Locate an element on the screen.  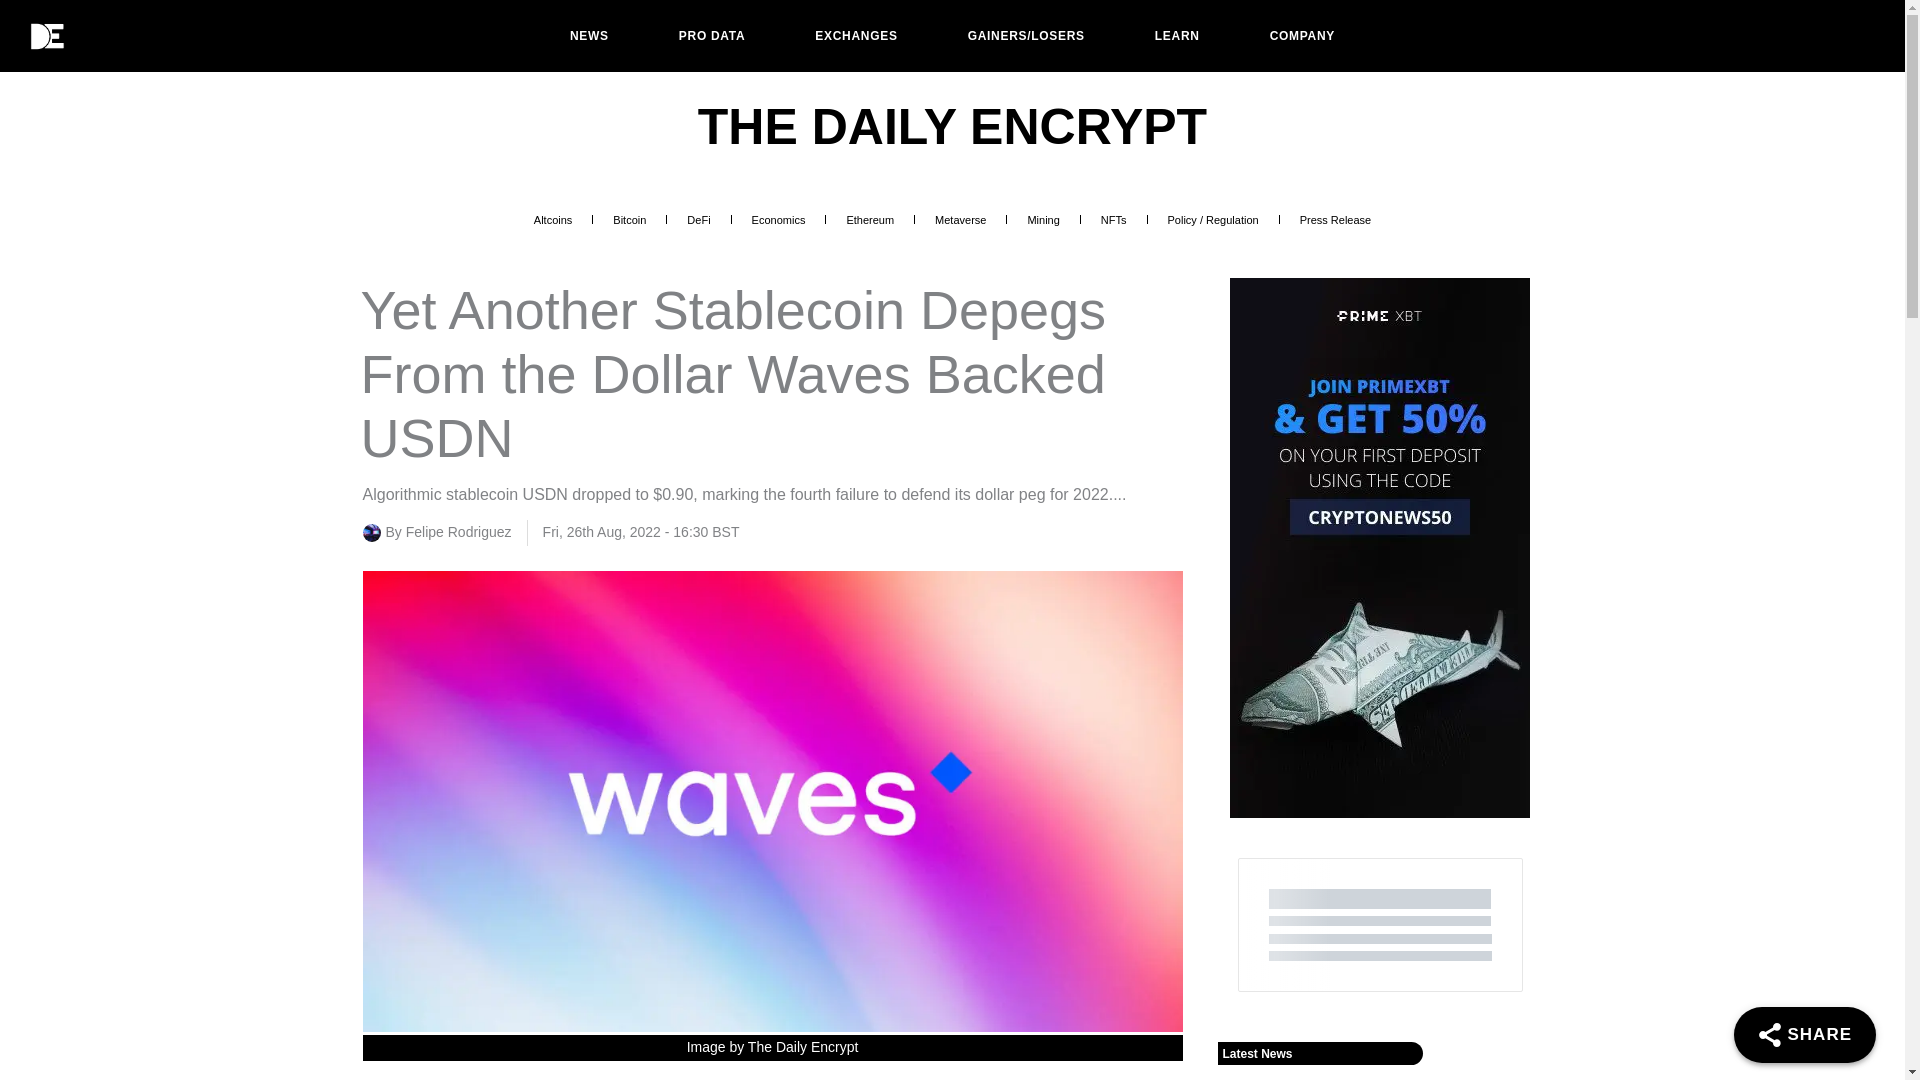
LEARN is located at coordinates (1178, 36).